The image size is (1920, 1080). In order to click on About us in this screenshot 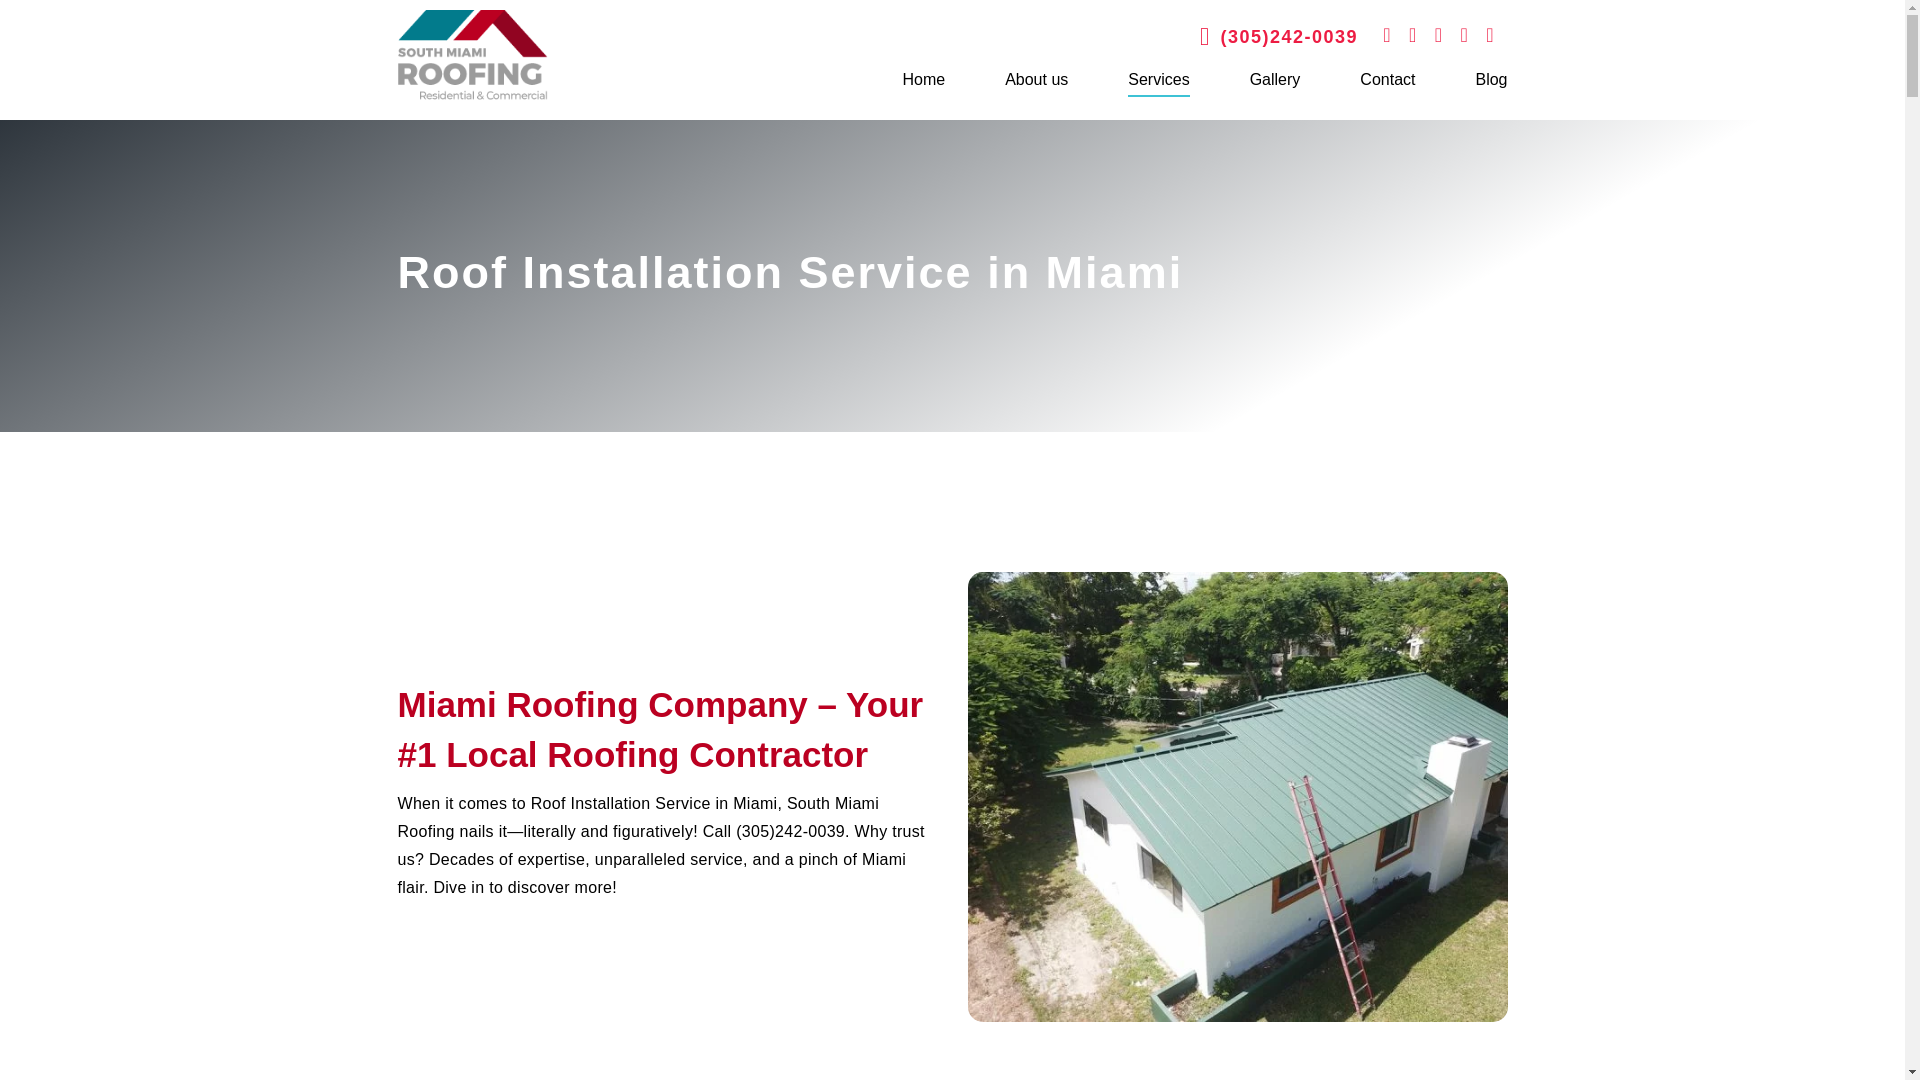, I will do `click(1036, 79)`.